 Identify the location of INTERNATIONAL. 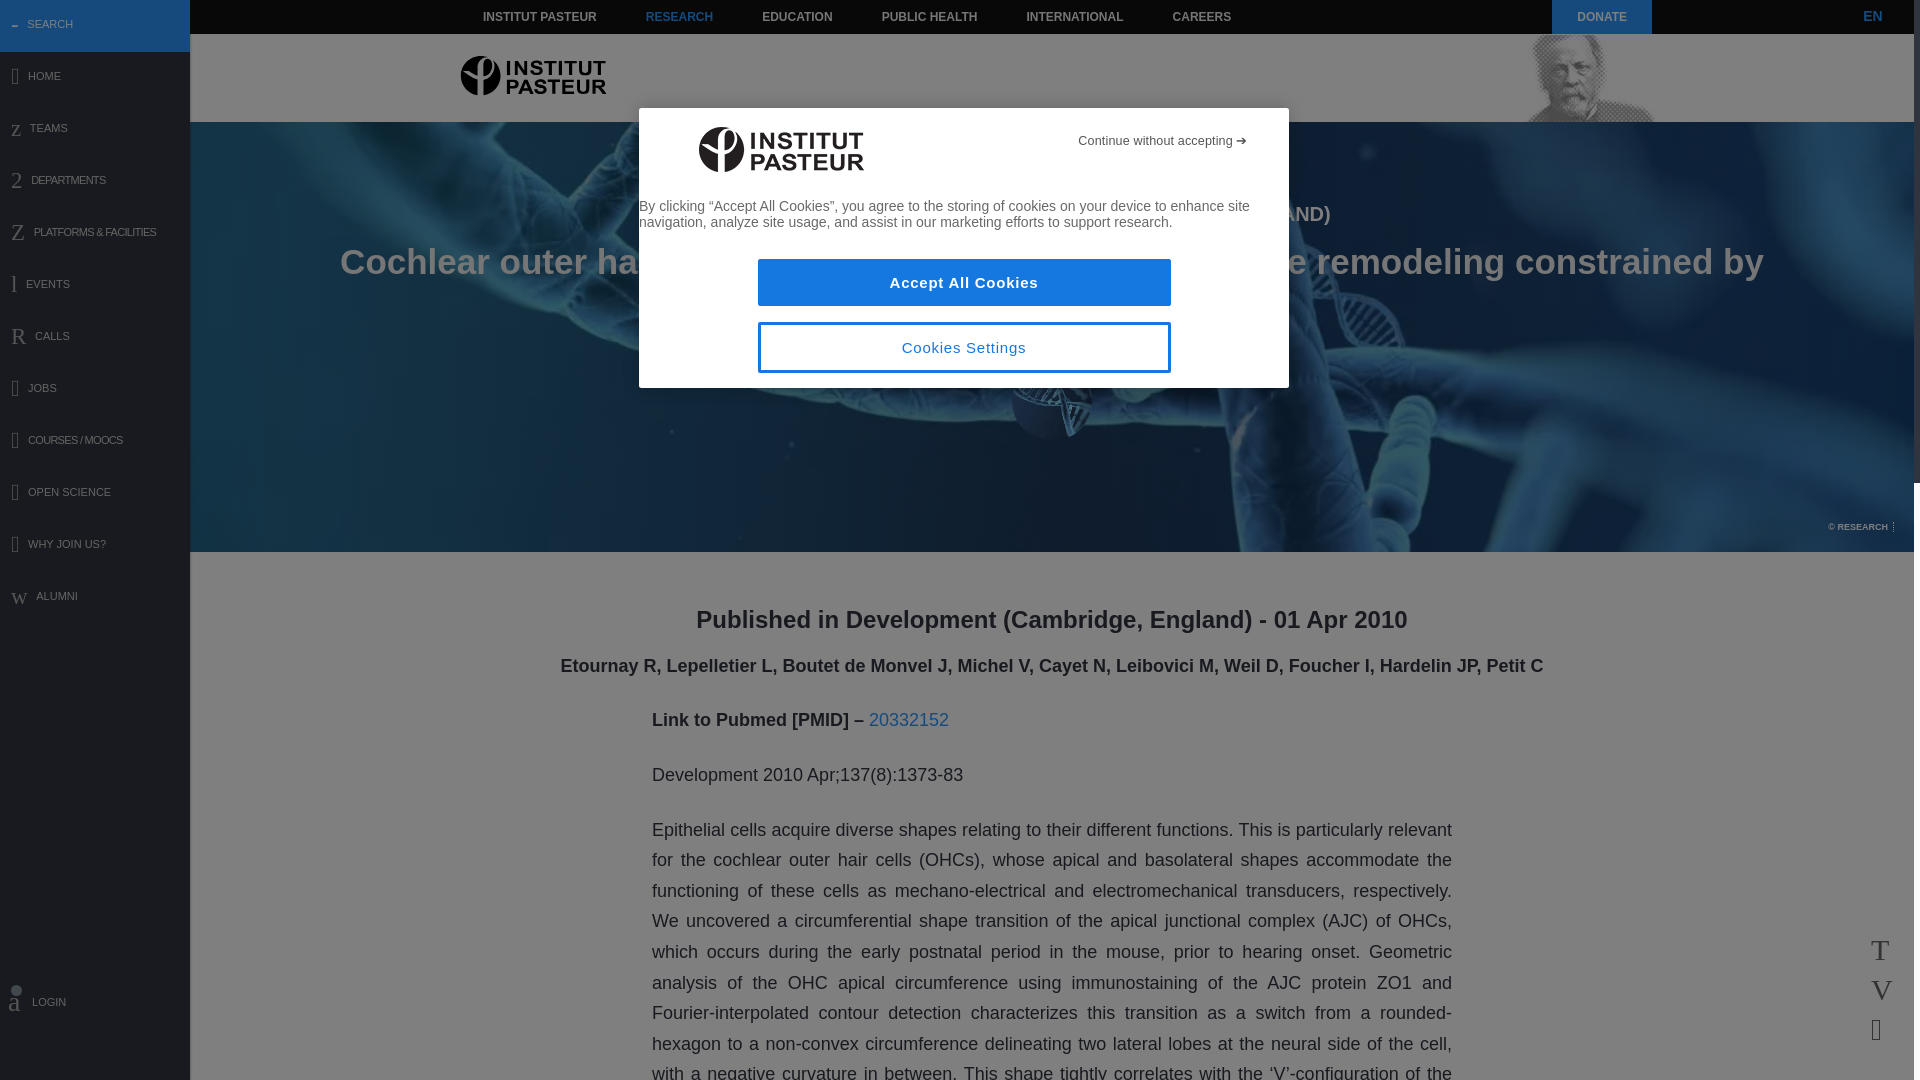
(1074, 16).